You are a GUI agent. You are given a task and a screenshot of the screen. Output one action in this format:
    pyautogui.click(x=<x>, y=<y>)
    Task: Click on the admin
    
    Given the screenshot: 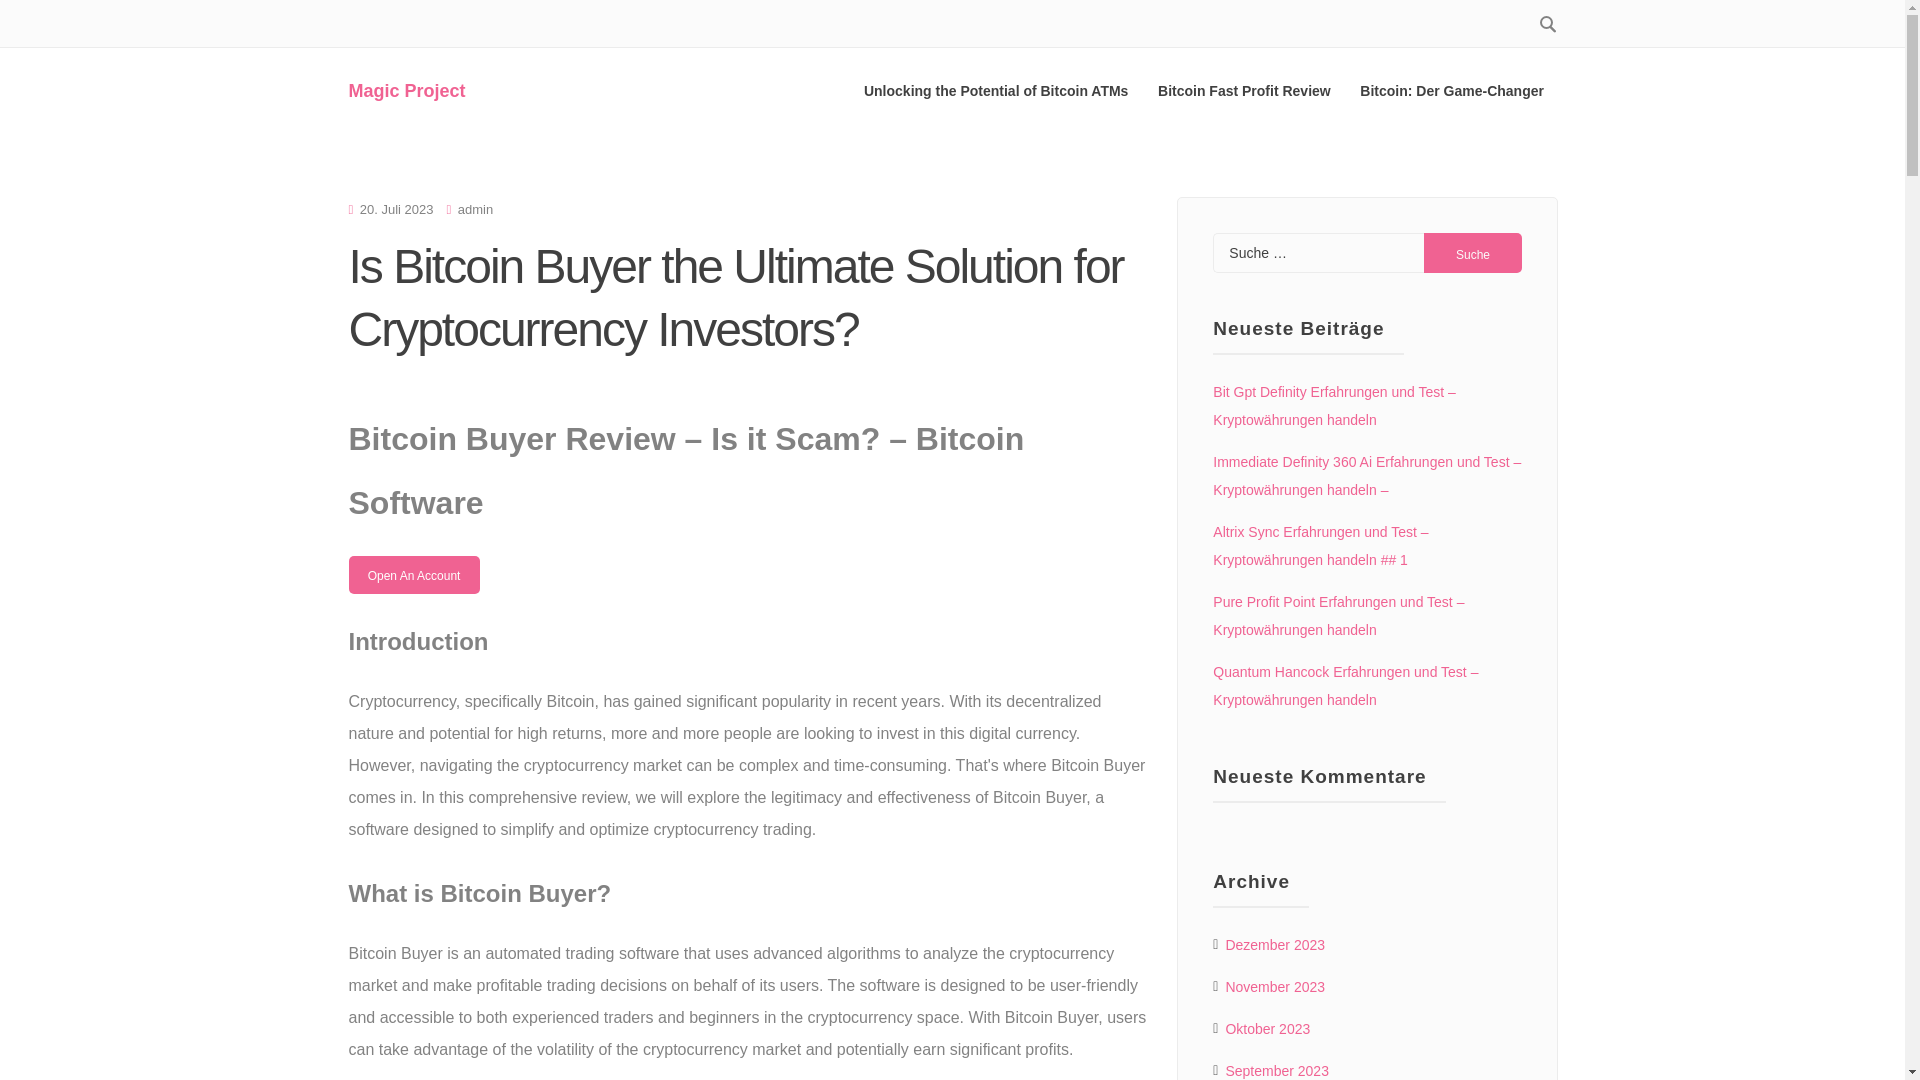 What is the action you would take?
    pyautogui.click(x=476, y=209)
    